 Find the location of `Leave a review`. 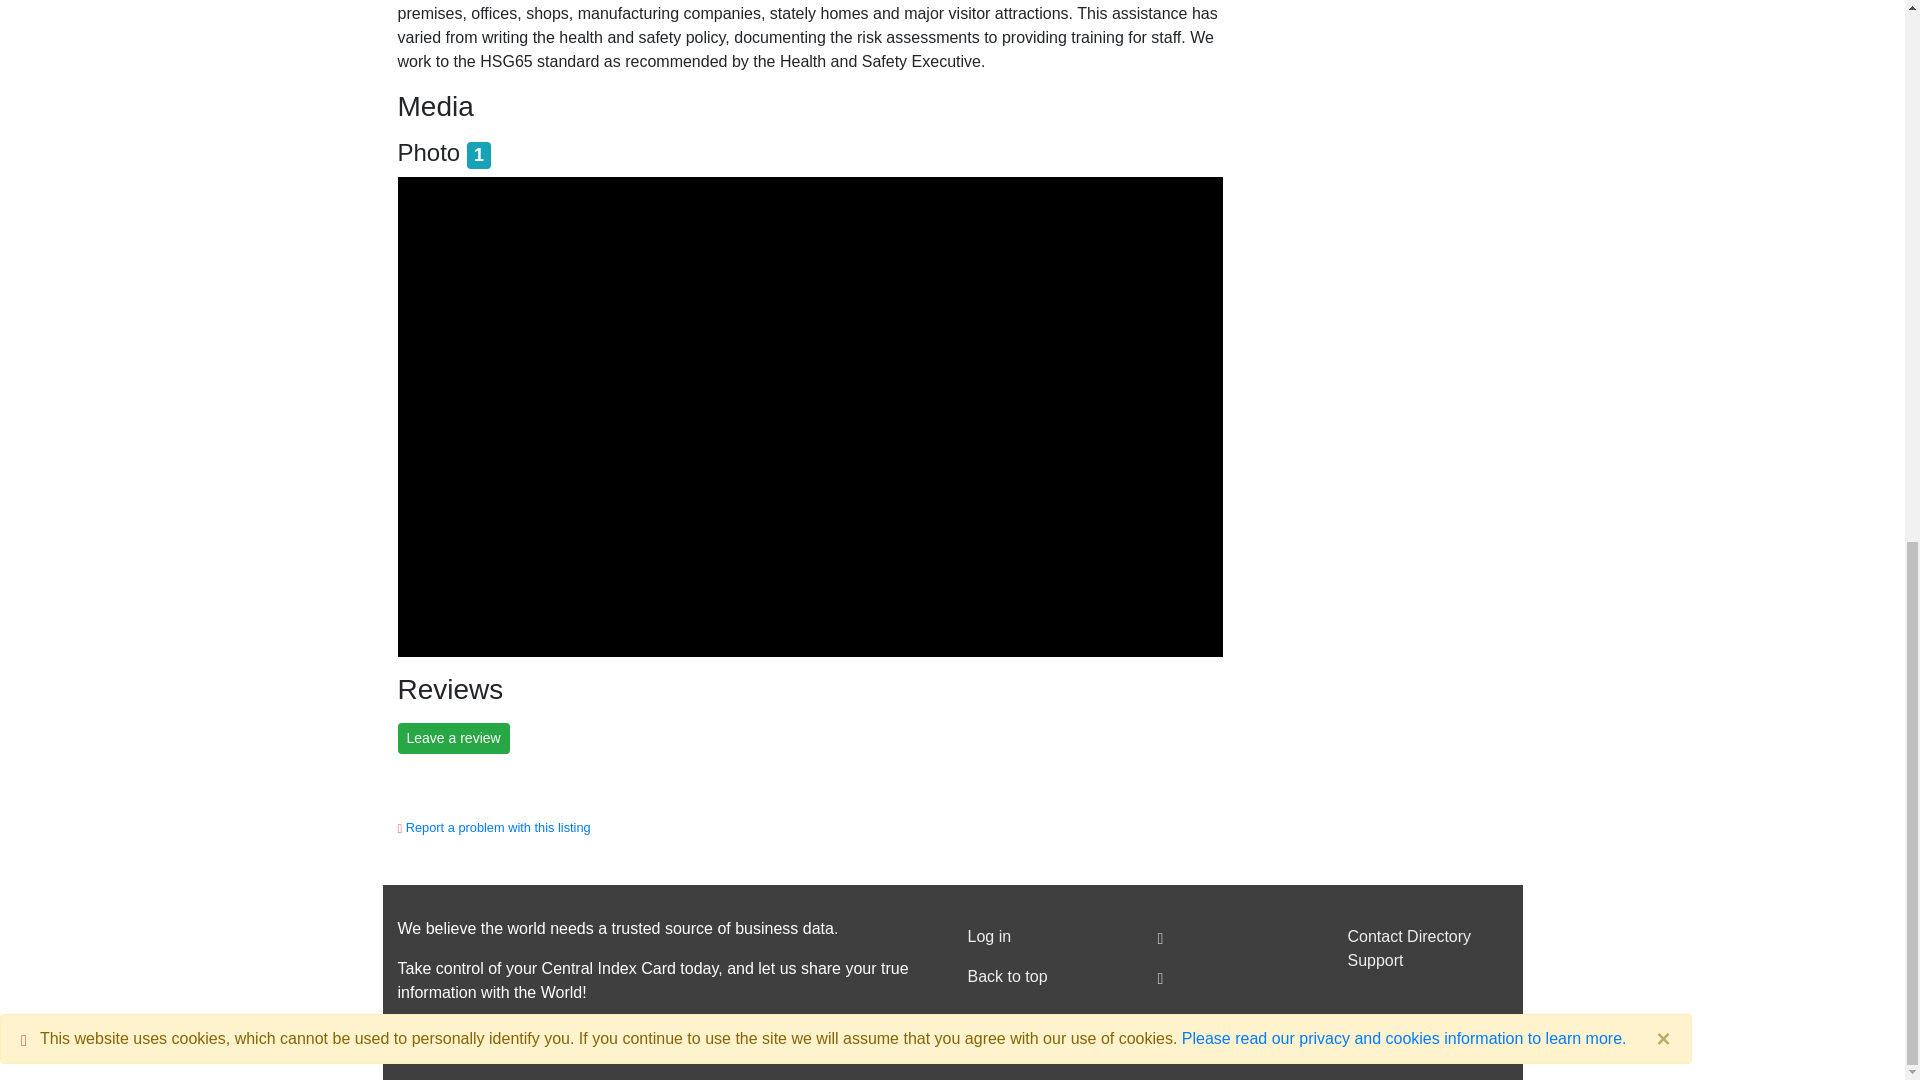

Leave a review is located at coordinates (454, 738).